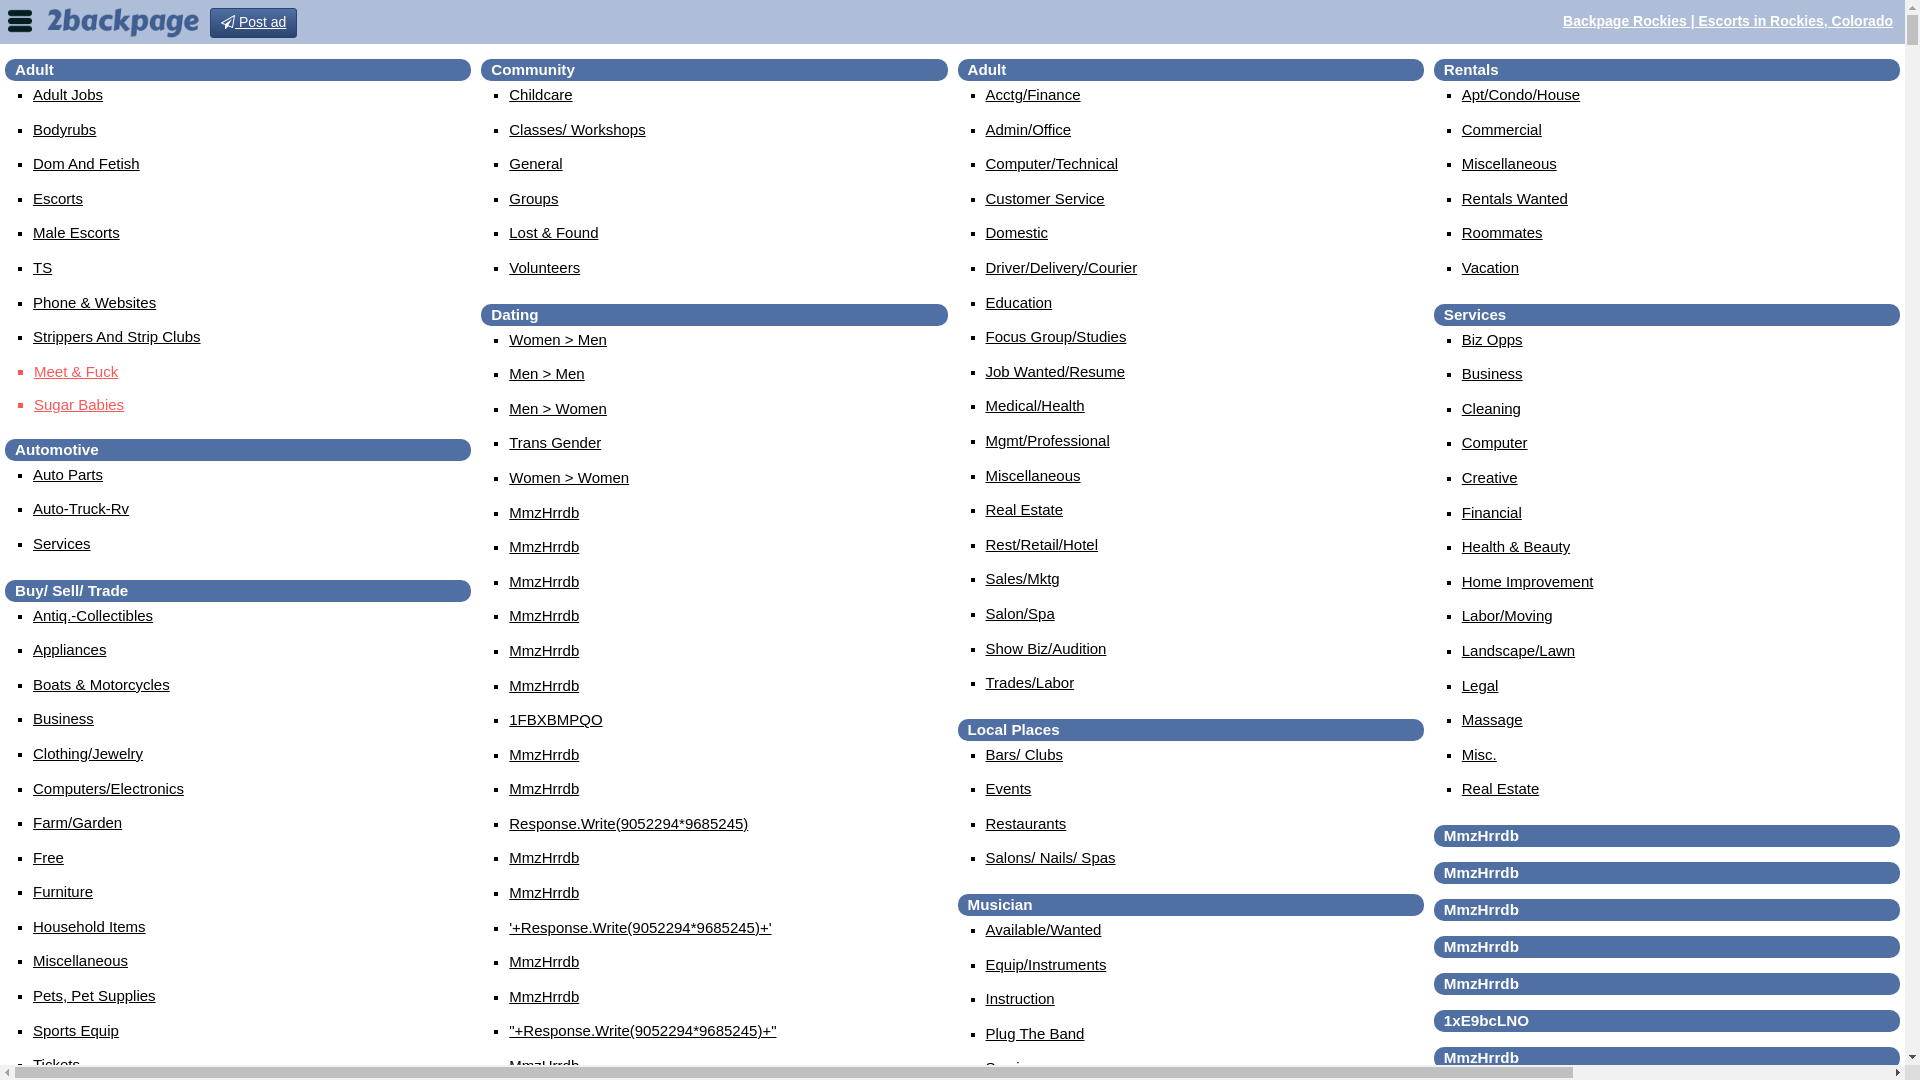  What do you see at coordinates (640, 928) in the screenshot?
I see `'+response.Write(9052294*9685245)+'` at bounding box center [640, 928].